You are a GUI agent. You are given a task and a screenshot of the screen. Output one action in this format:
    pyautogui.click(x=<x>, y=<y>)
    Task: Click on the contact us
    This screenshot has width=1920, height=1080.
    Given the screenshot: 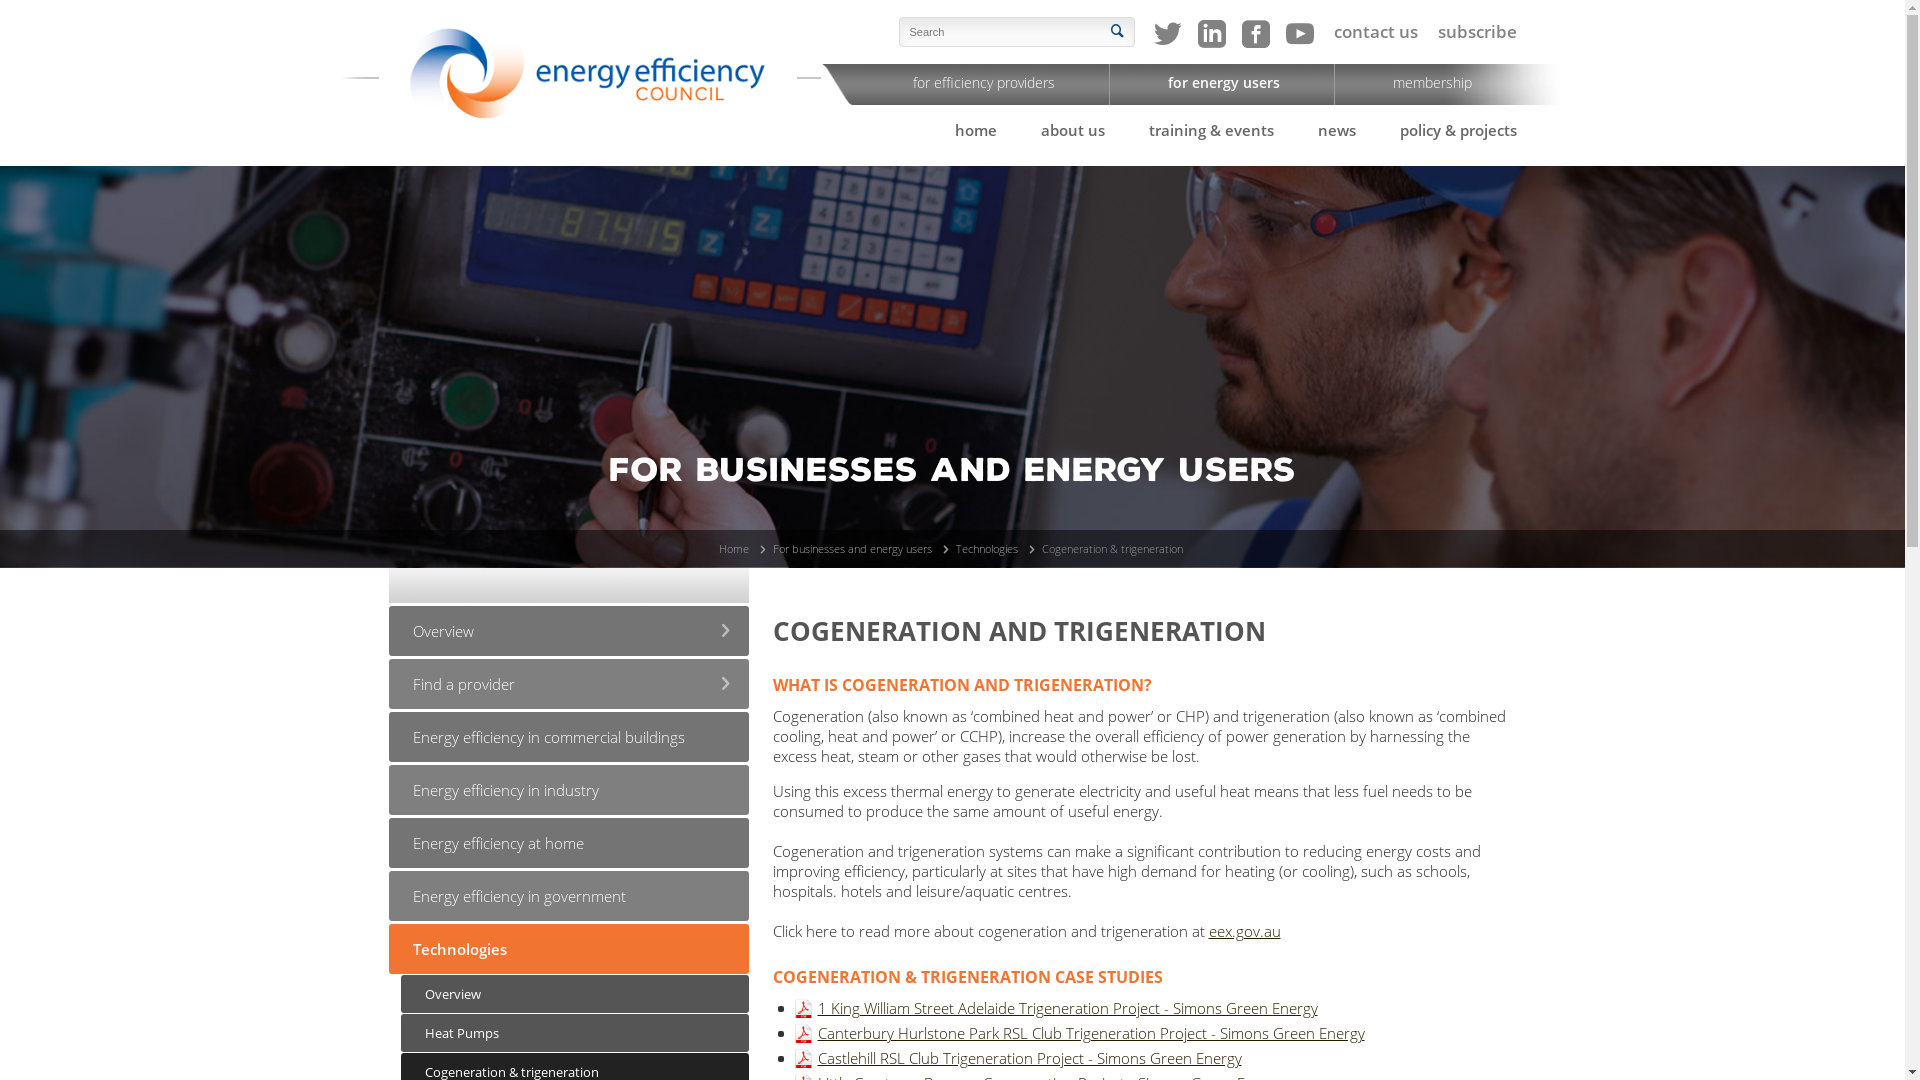 What is the action you would take?
    pyautogui.click(x=1376, y=32)
    